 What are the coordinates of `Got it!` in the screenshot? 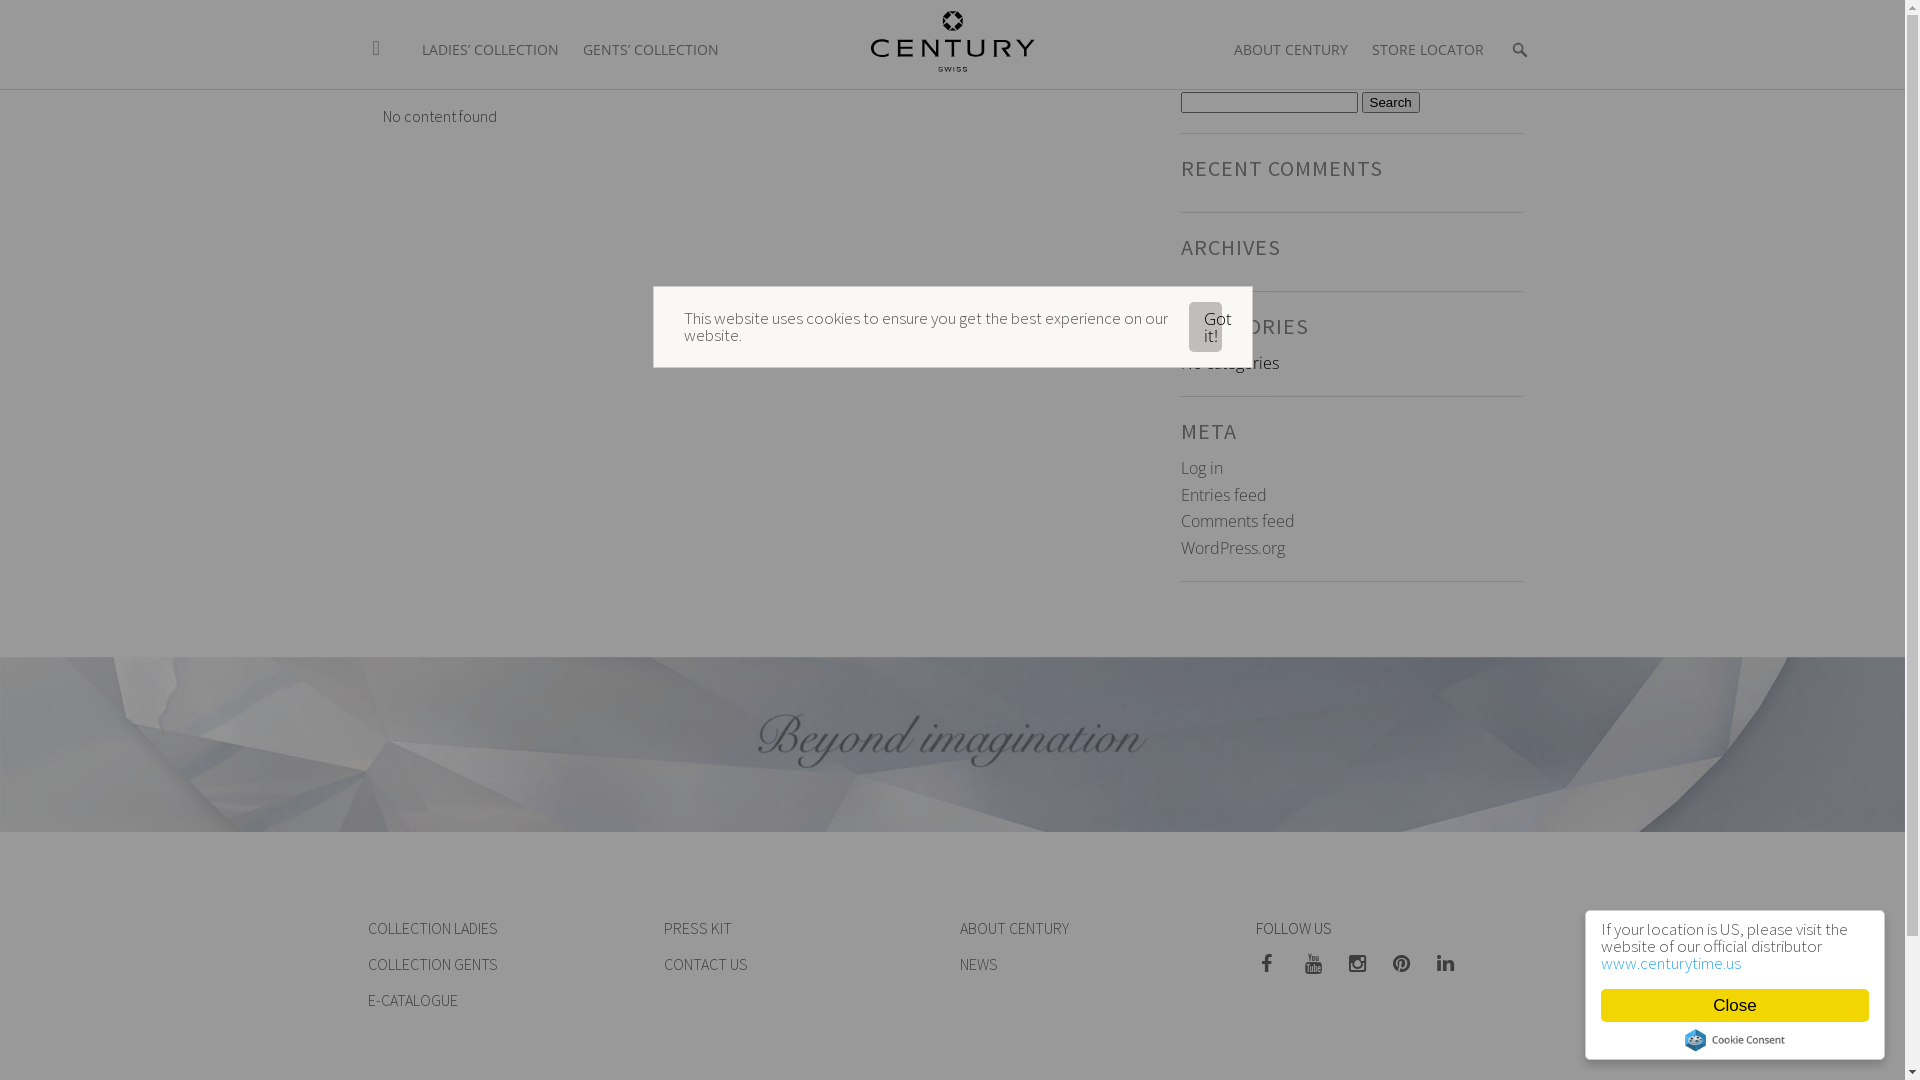 It's located at (1205, 327).